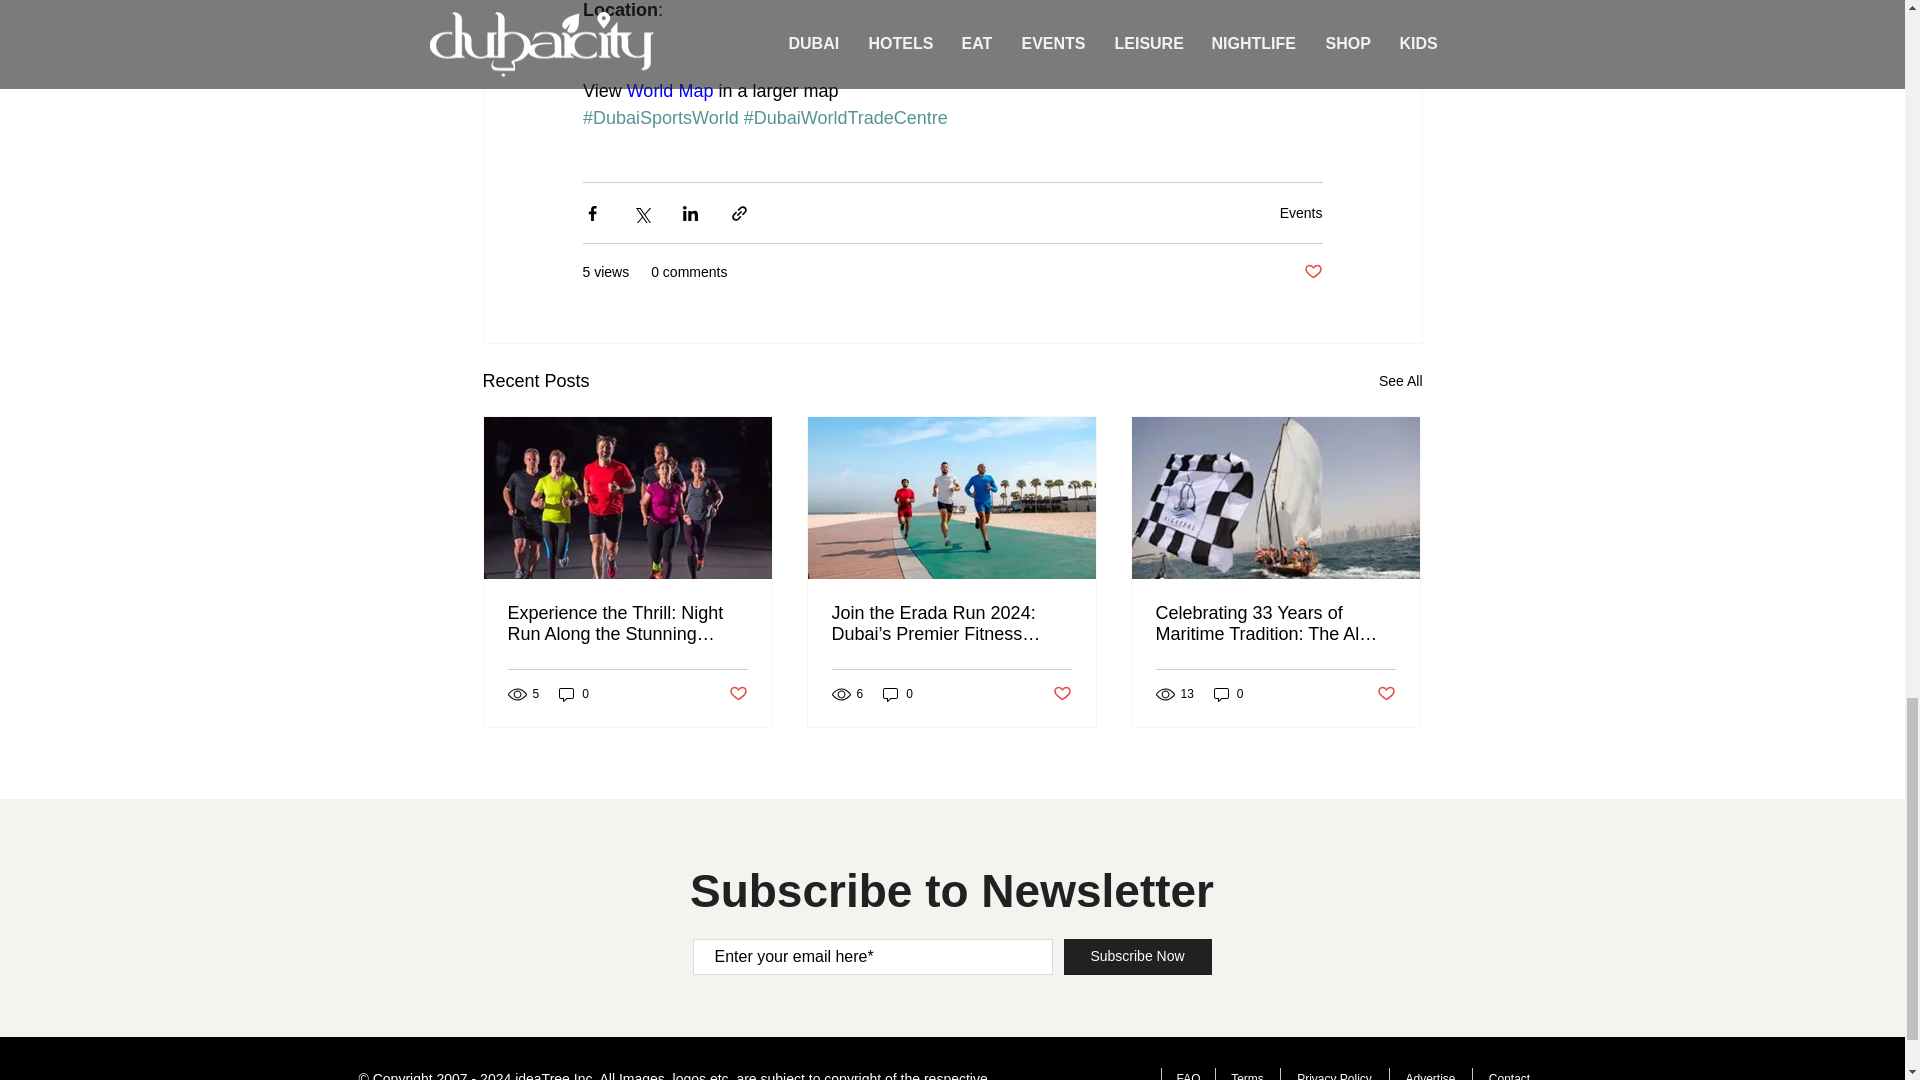 The width and height of the screenshot is (1920, 1080). I want to click on World Map, so click(668, 91).